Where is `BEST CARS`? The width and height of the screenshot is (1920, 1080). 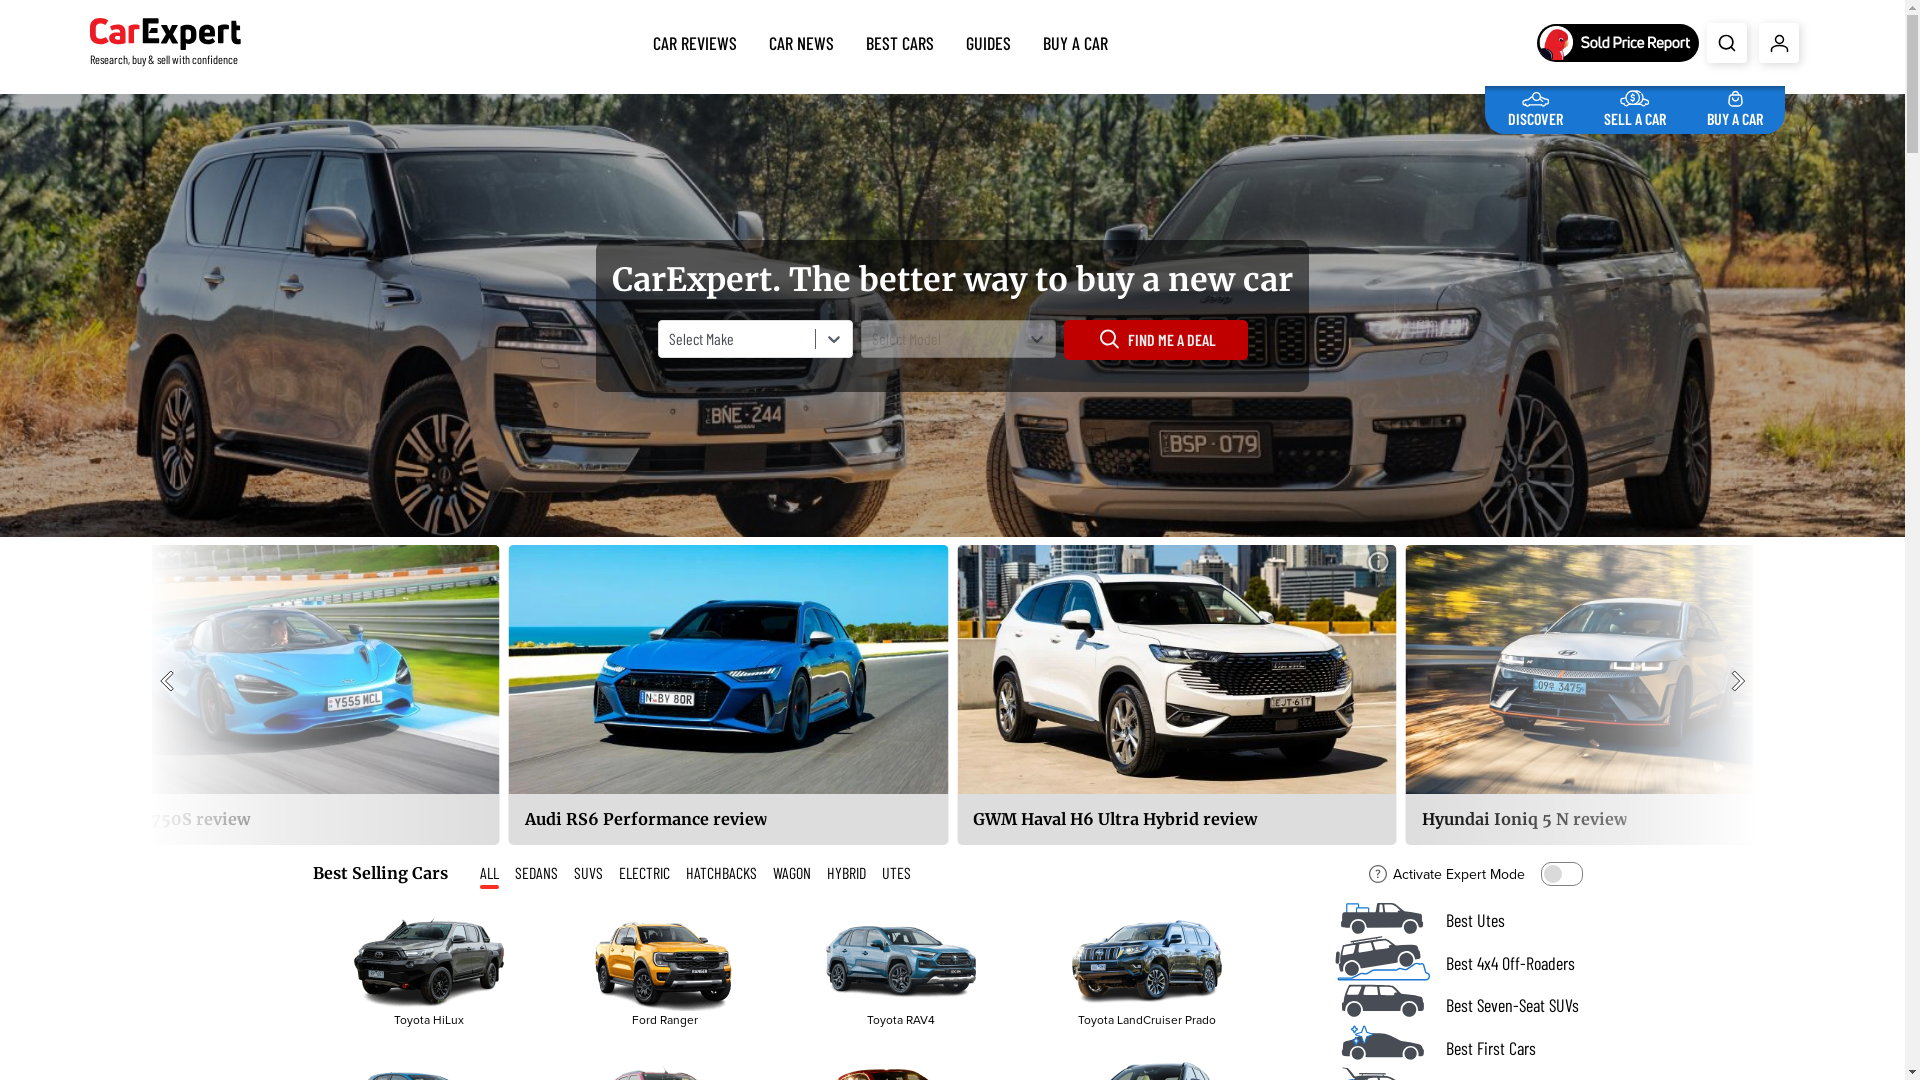
BEST CARS is located at coordinates (900, 39).